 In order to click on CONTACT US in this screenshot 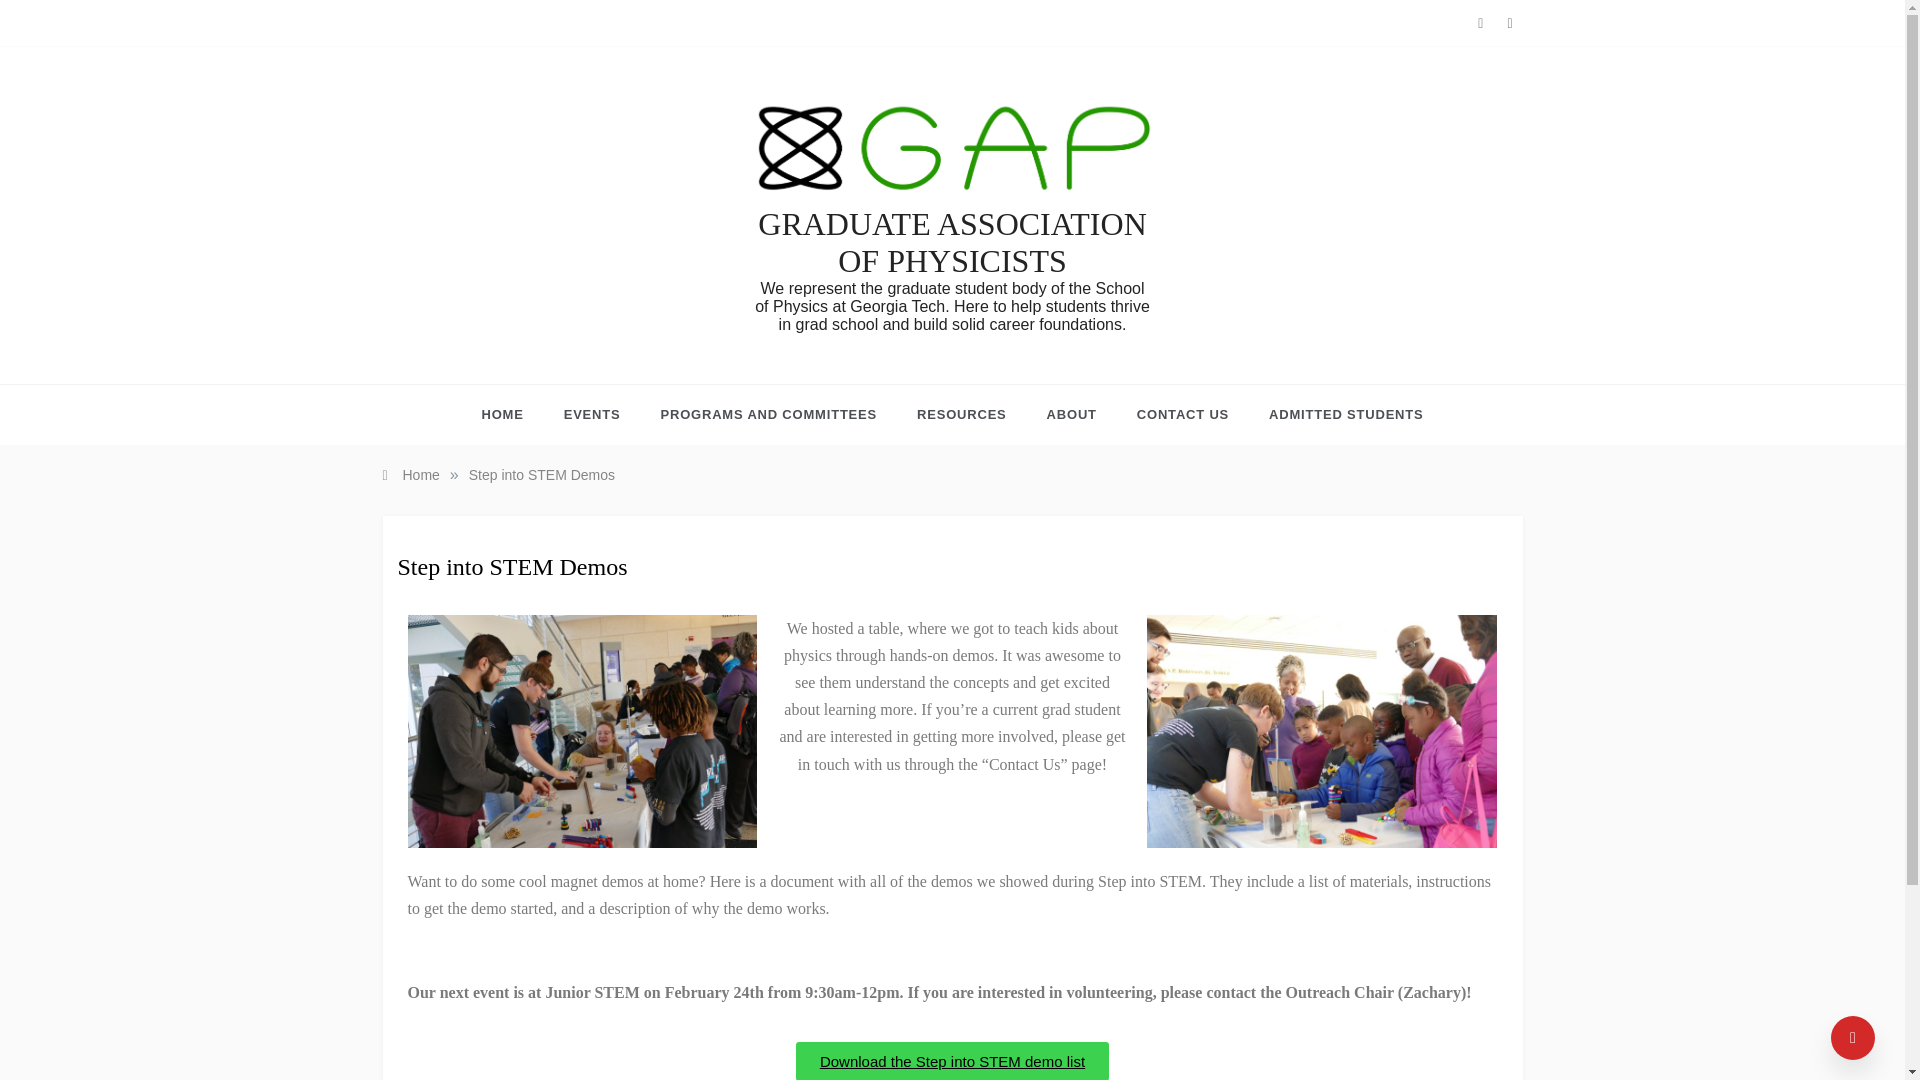, I will do `click(1183, 414)`.